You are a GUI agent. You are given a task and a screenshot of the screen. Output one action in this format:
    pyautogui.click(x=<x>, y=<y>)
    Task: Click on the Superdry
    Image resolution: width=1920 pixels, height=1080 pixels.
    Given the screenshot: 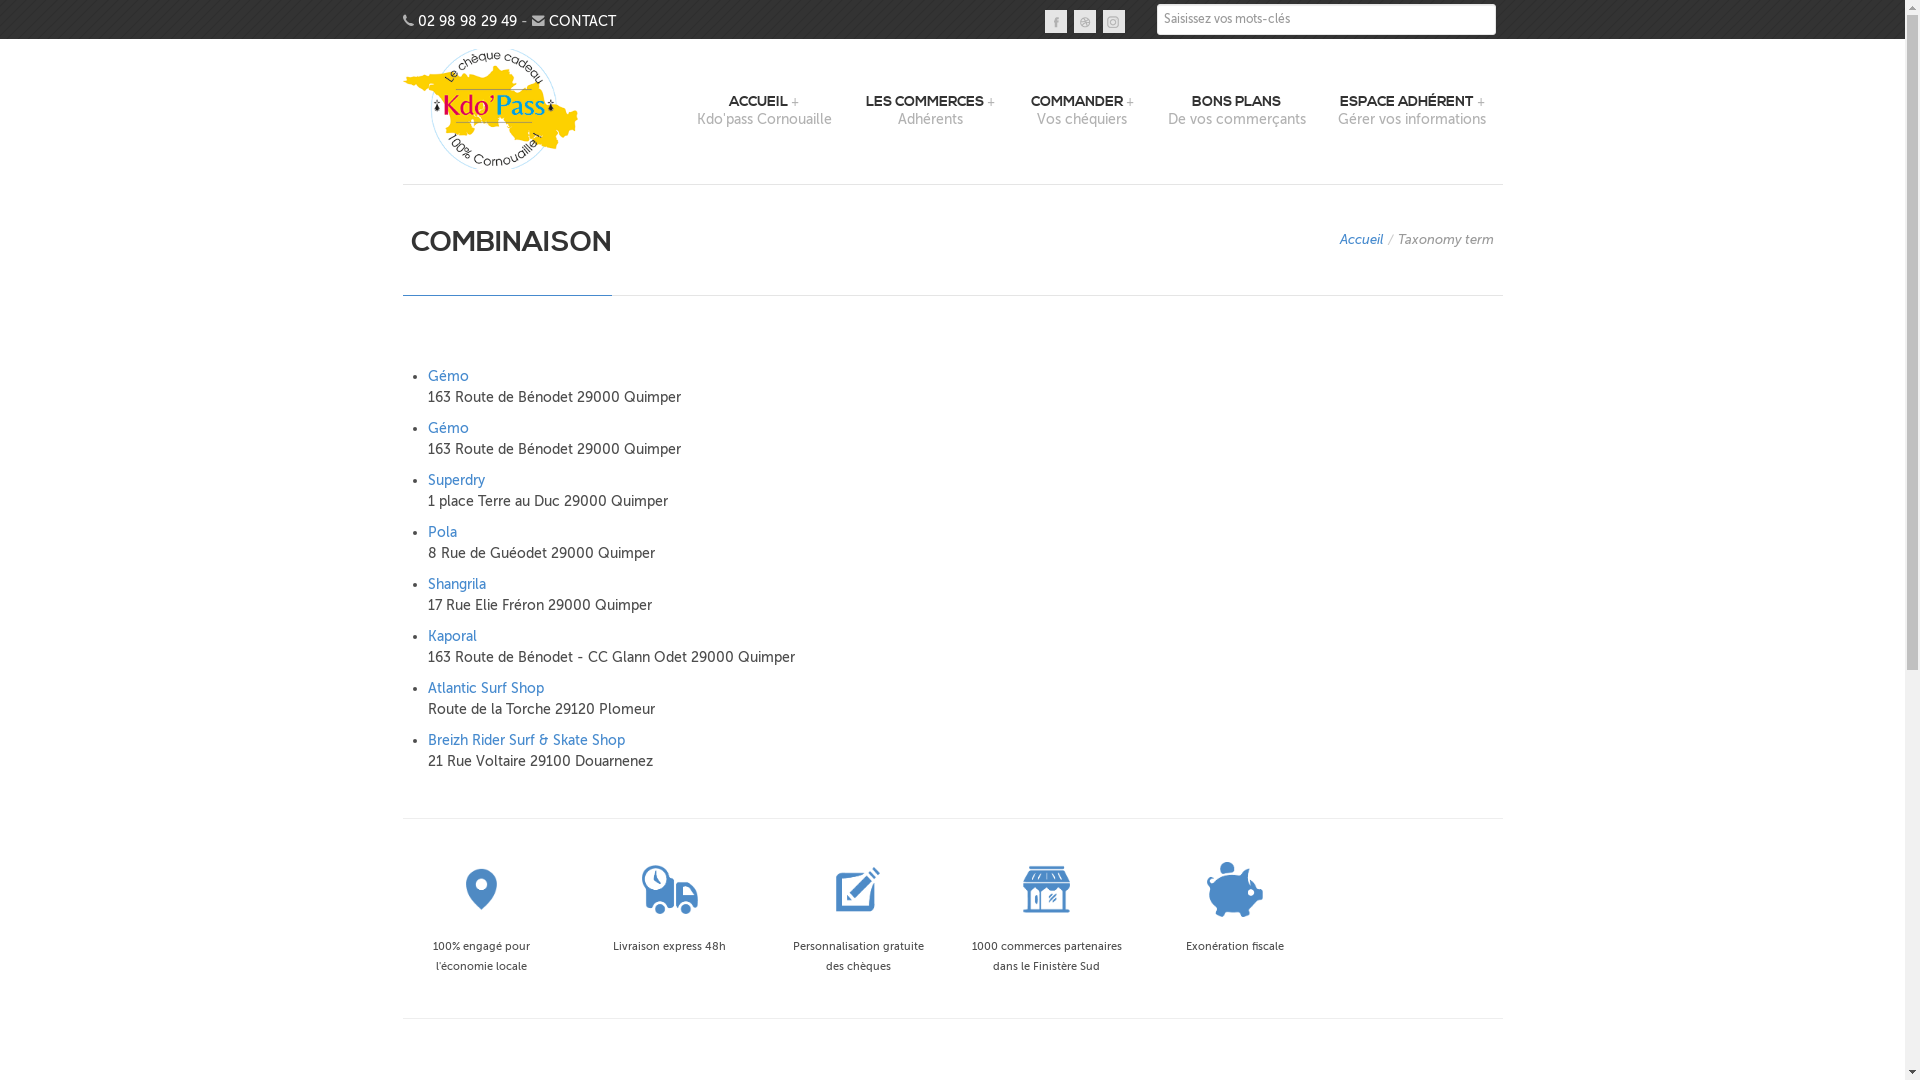 What is the action you would take?
    pyautogui.click(x=456, y=480)
    